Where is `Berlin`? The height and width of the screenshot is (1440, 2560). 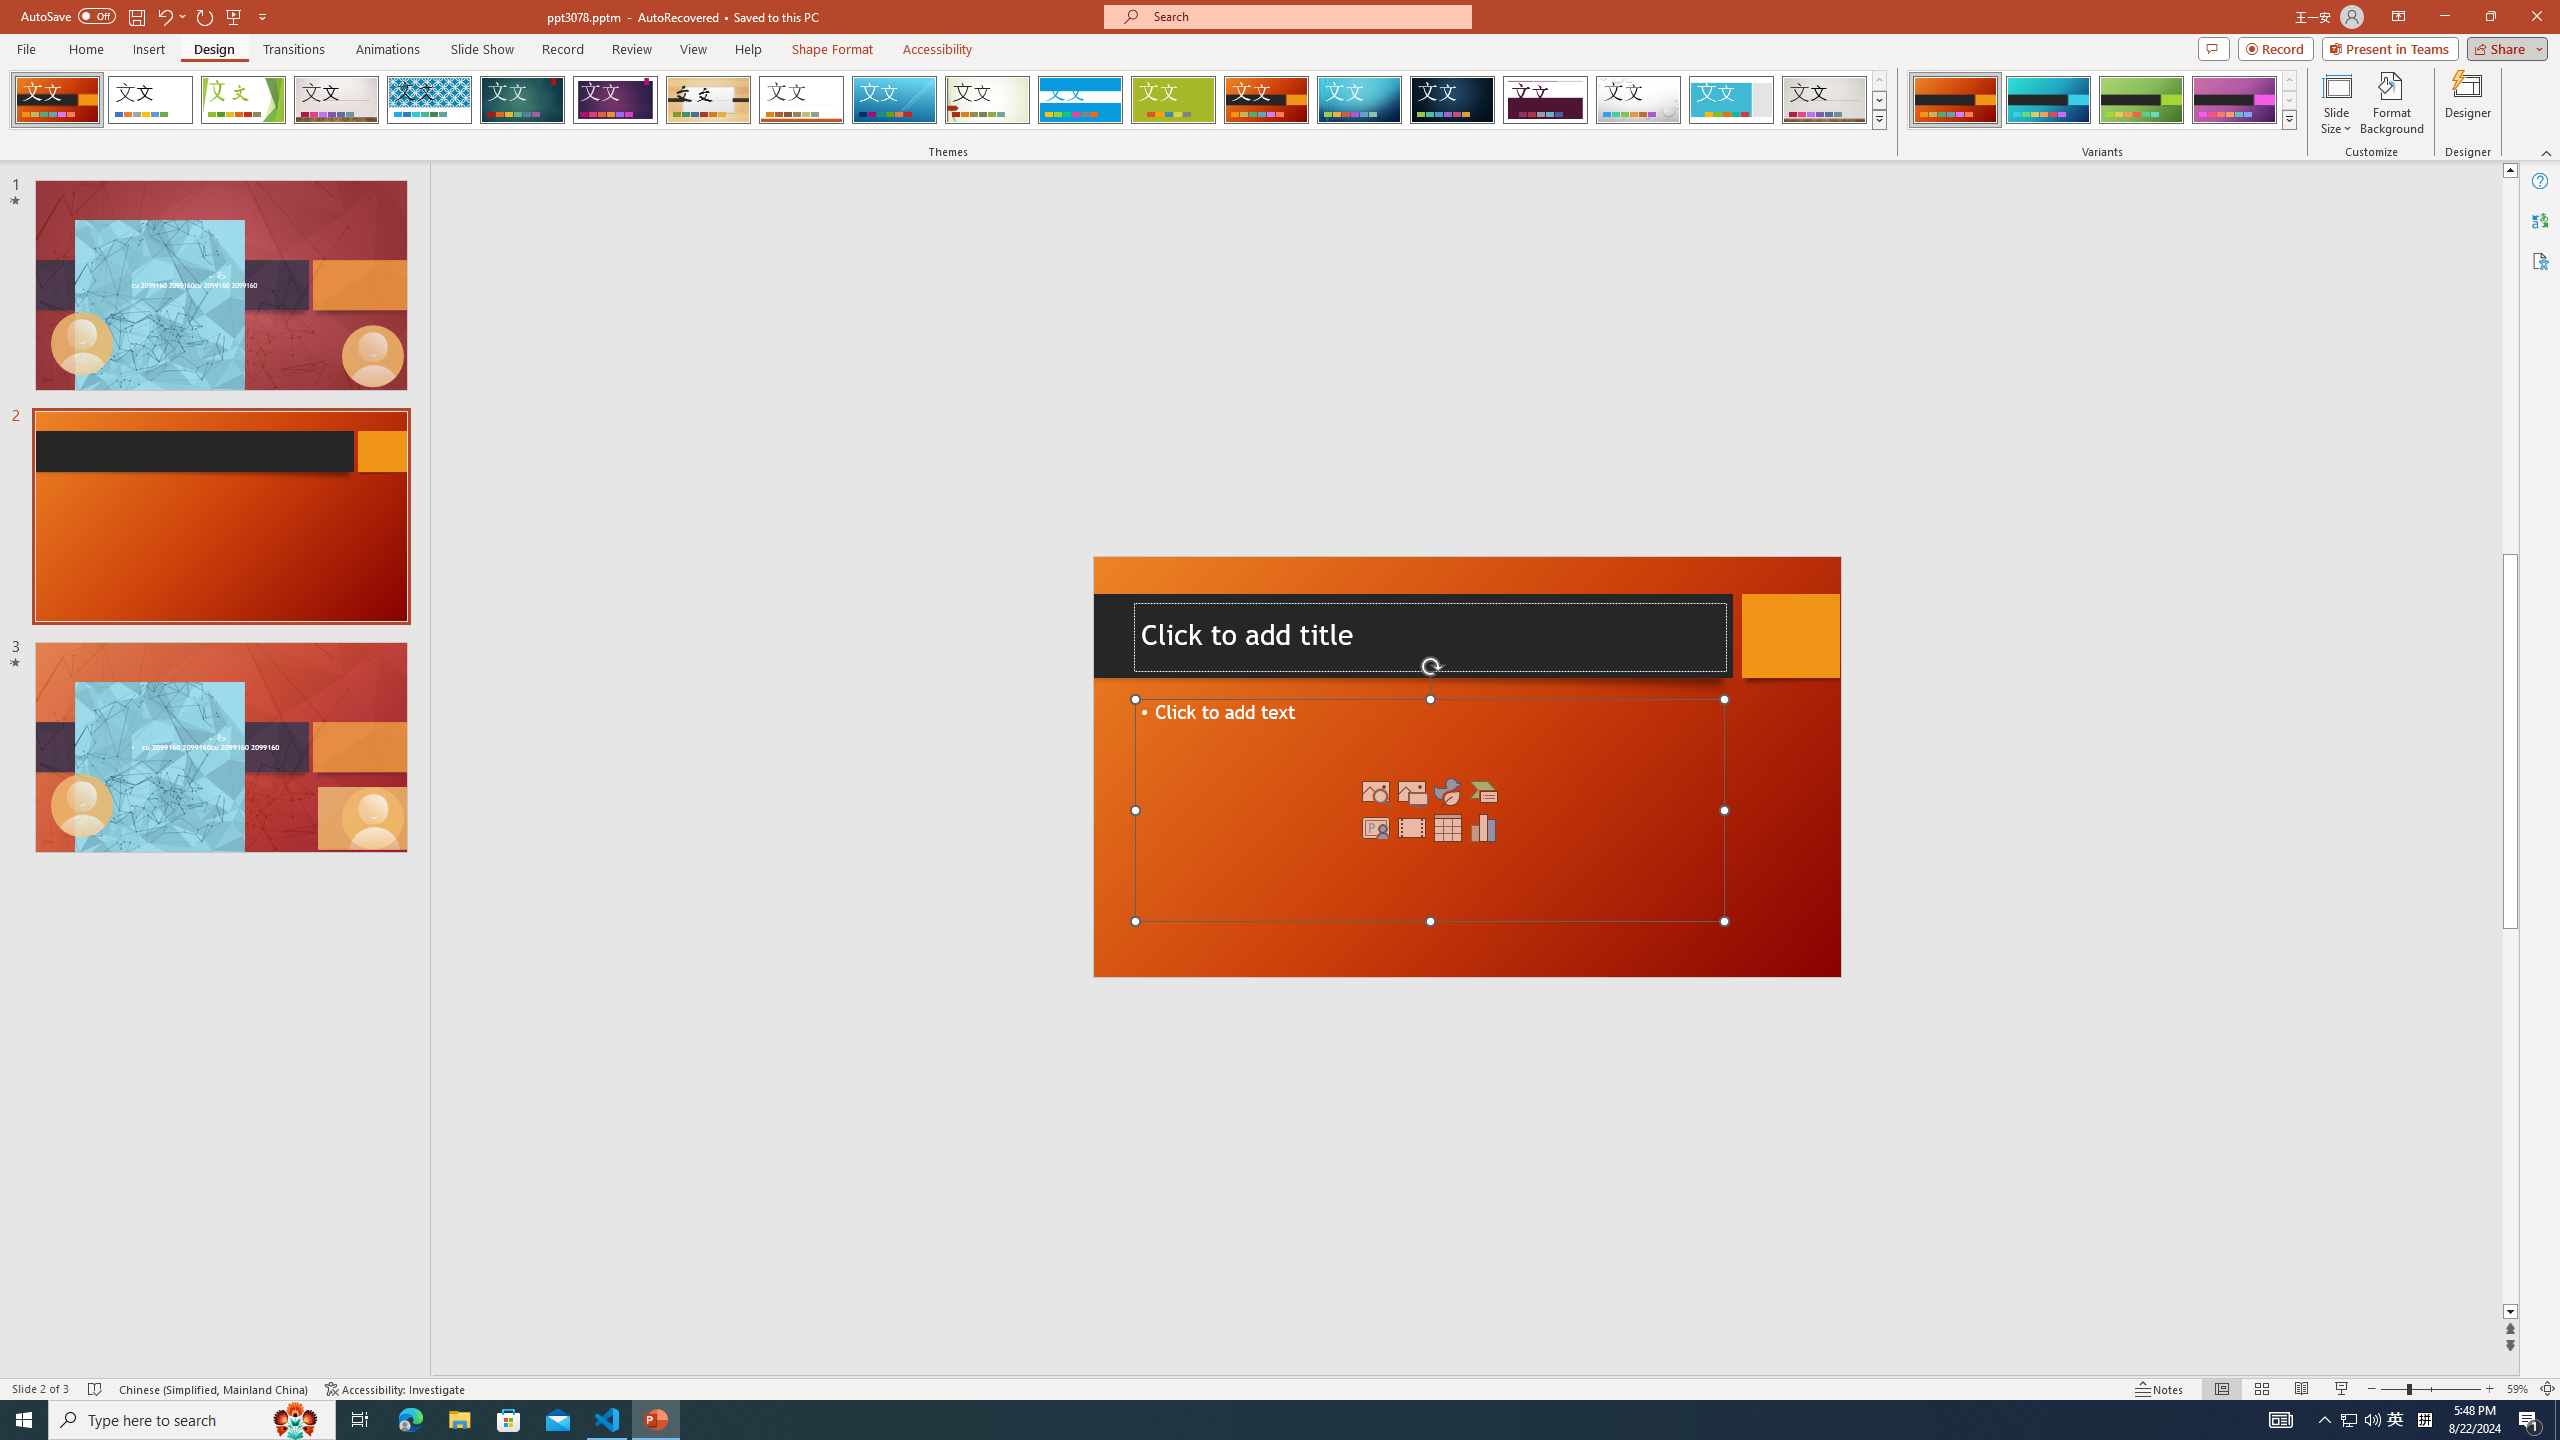
Berlin is located at coordinates (1267, 100).